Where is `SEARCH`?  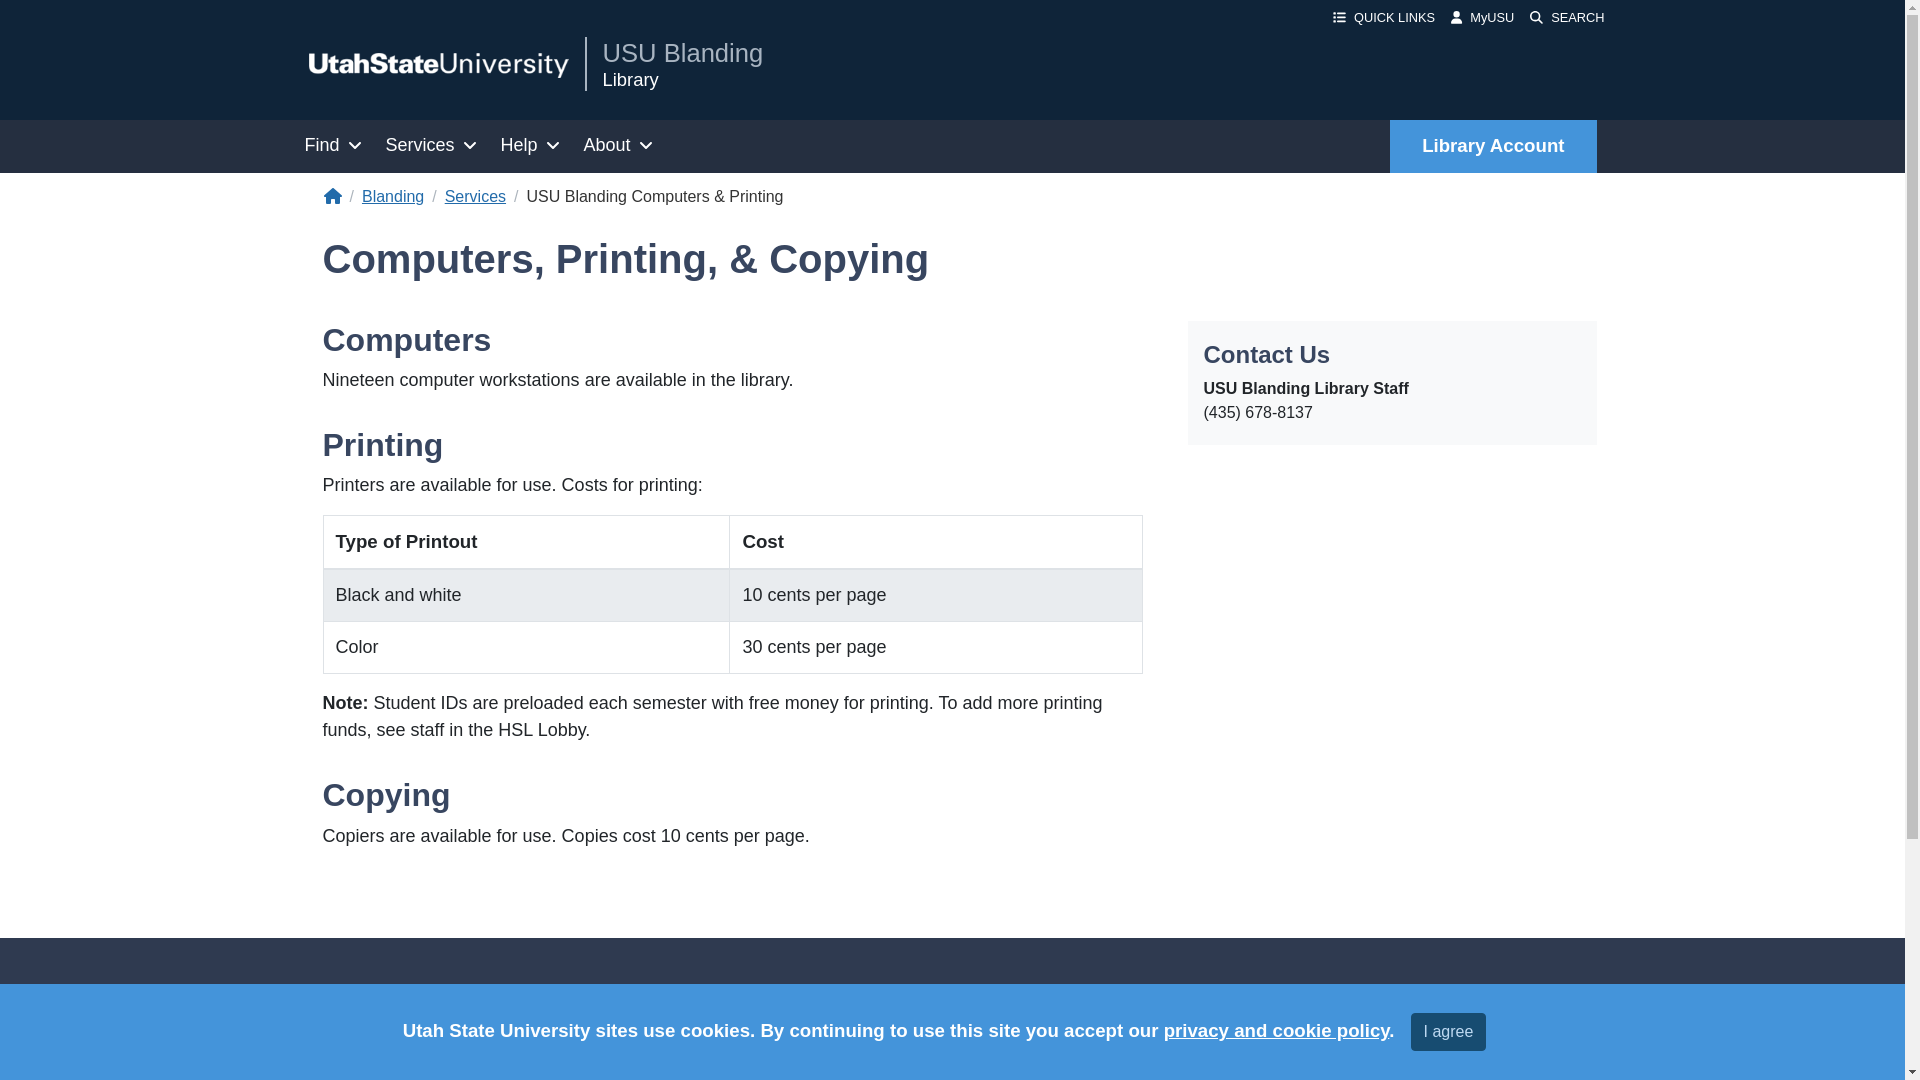 SEARCH is located at coordinates (1567, 17).